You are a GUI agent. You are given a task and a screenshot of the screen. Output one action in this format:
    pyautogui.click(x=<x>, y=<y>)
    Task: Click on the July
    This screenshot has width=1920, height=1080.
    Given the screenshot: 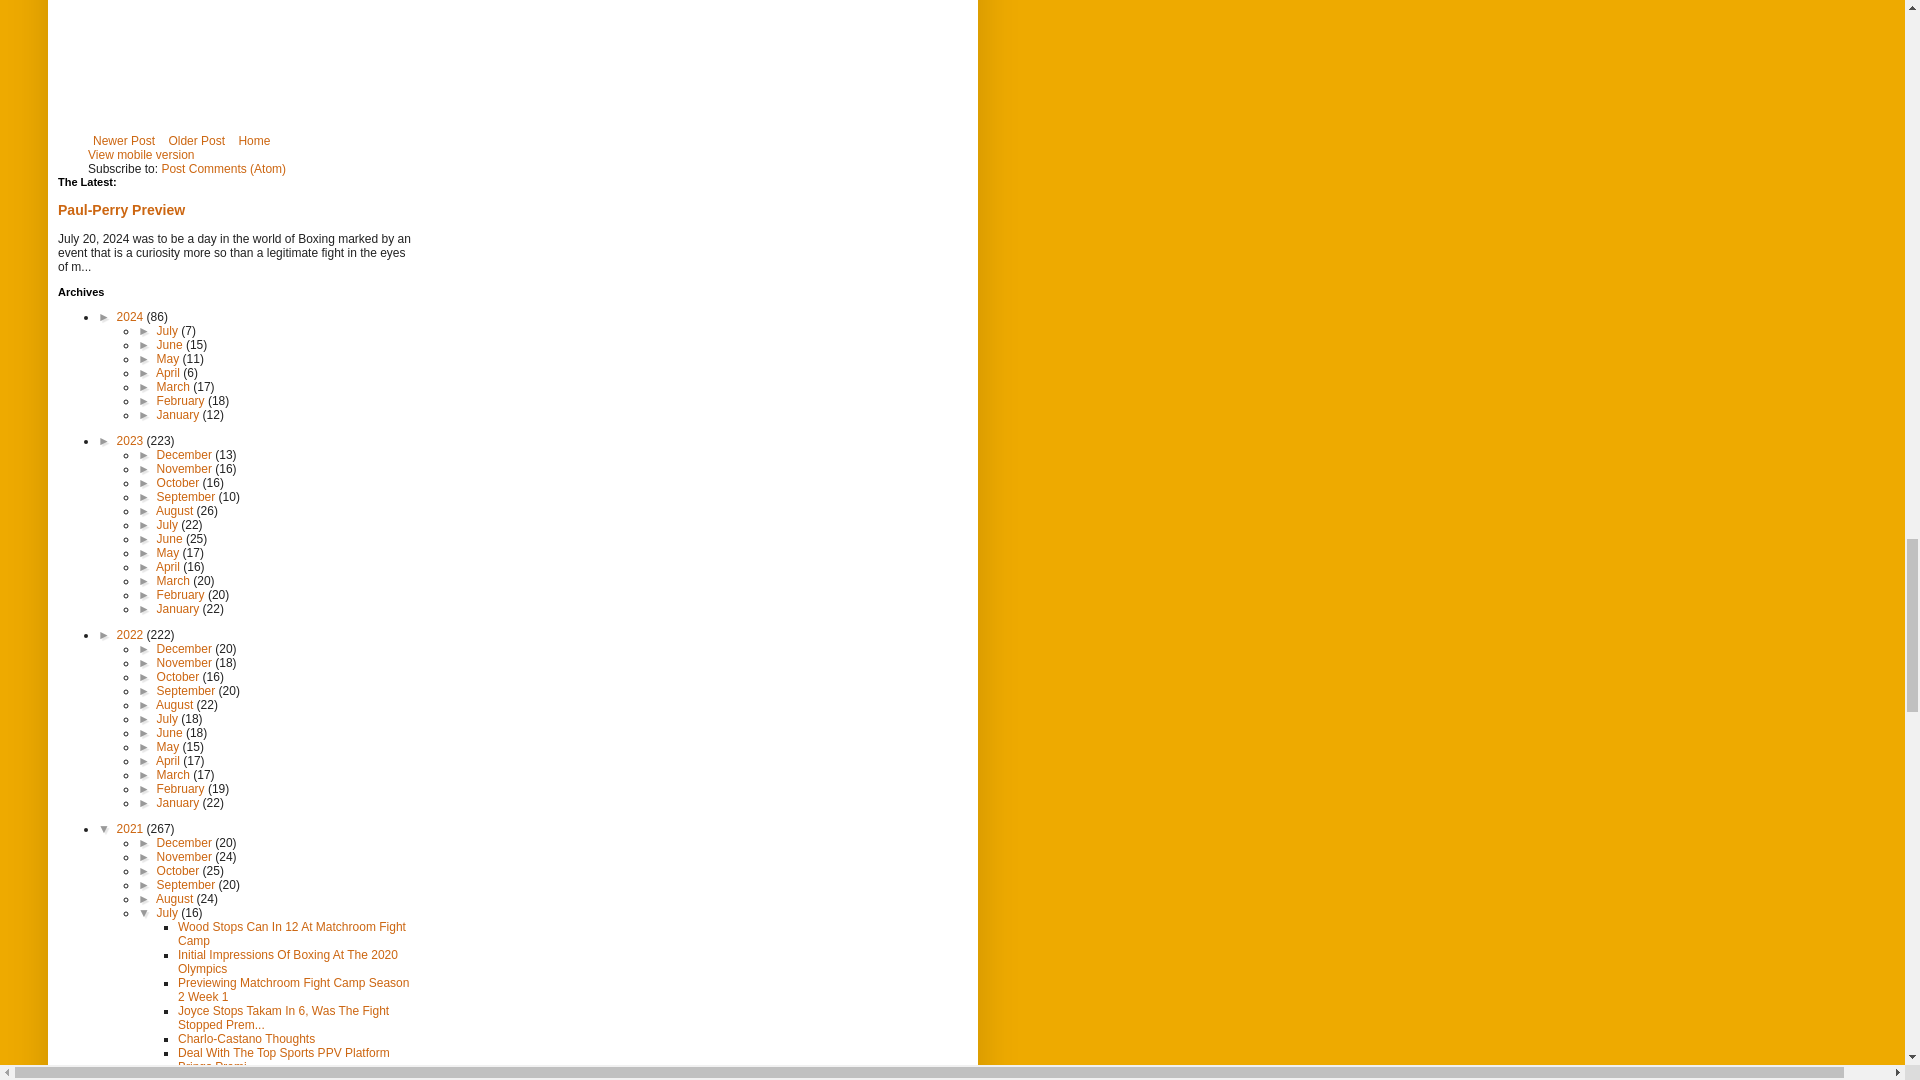 What is the action you would take?
    pyautogui.click(x=170, y=331)
    